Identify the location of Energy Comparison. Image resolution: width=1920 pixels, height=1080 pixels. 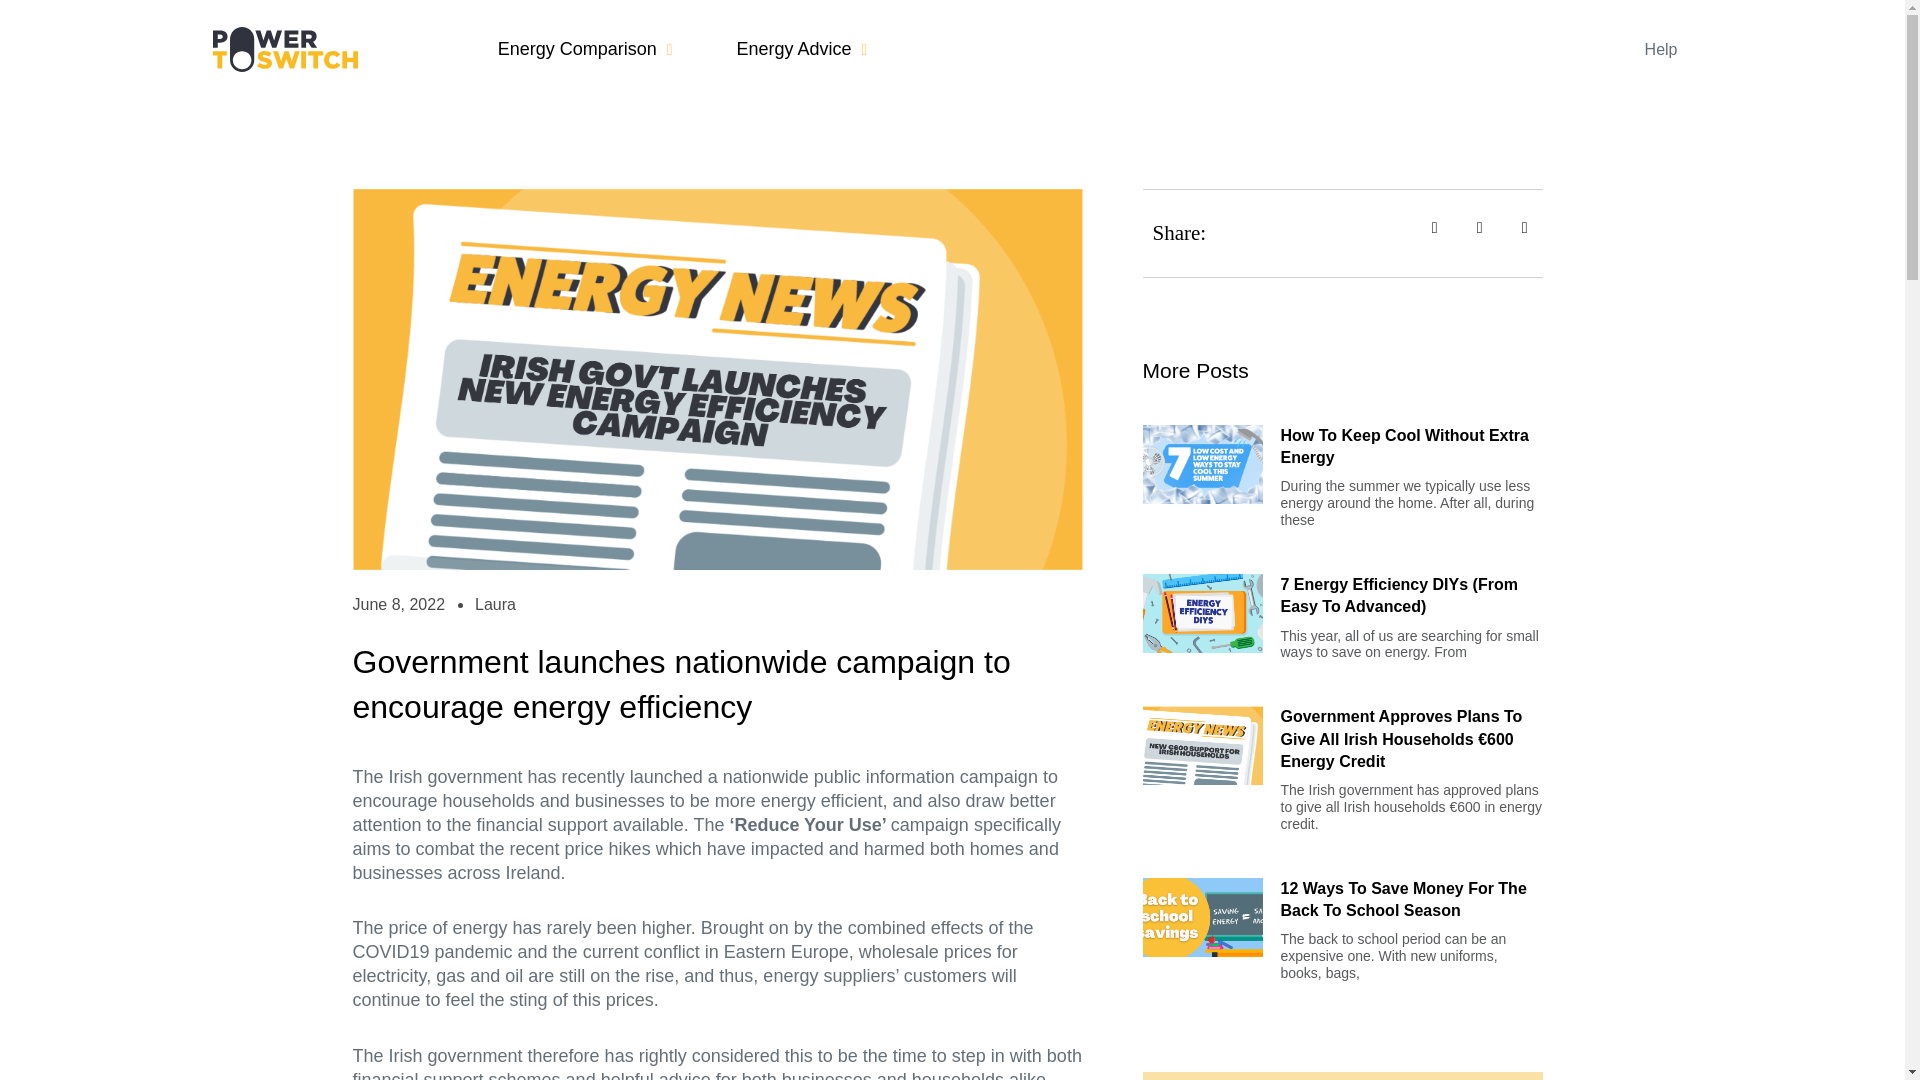
(585, 48).